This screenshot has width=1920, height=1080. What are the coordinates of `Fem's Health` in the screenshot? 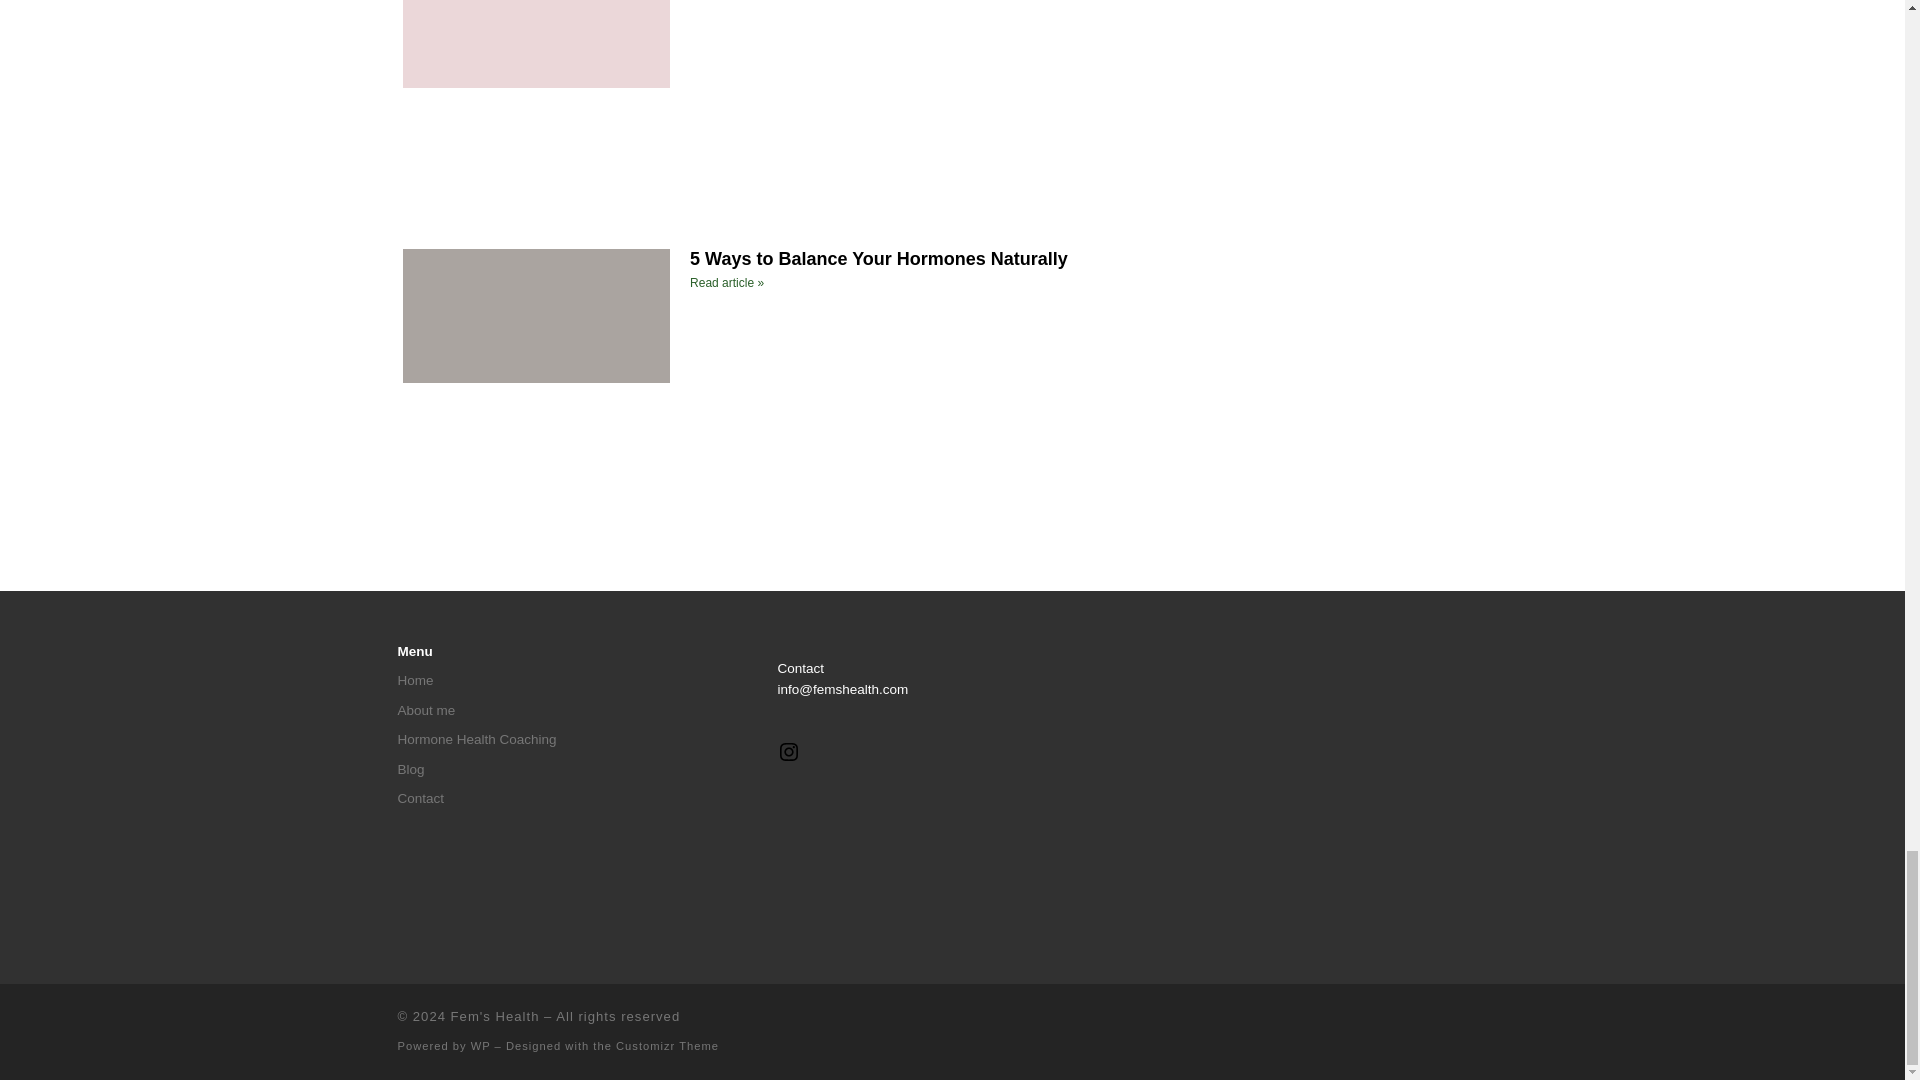 It's located at (495, 1016).